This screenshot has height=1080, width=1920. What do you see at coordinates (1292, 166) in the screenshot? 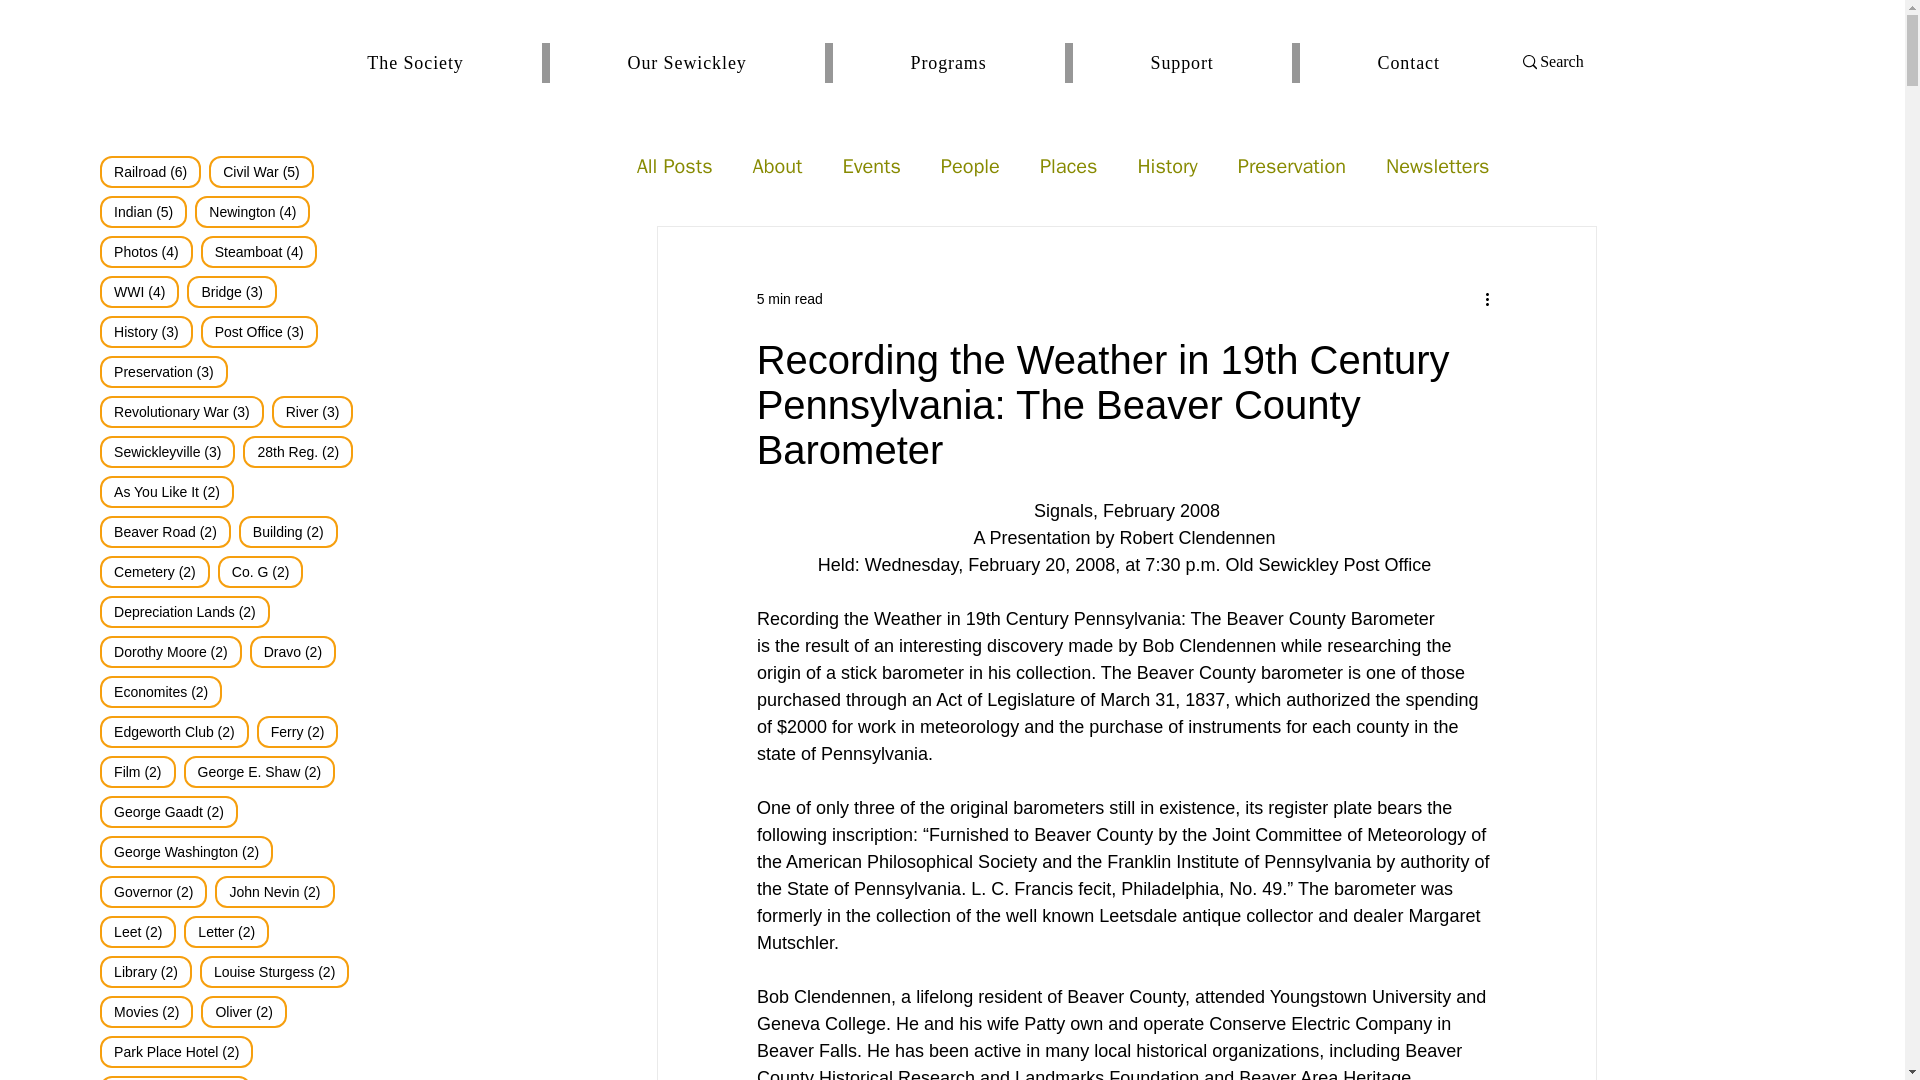
I see `Preservation` at bounding box center [1292, 166].